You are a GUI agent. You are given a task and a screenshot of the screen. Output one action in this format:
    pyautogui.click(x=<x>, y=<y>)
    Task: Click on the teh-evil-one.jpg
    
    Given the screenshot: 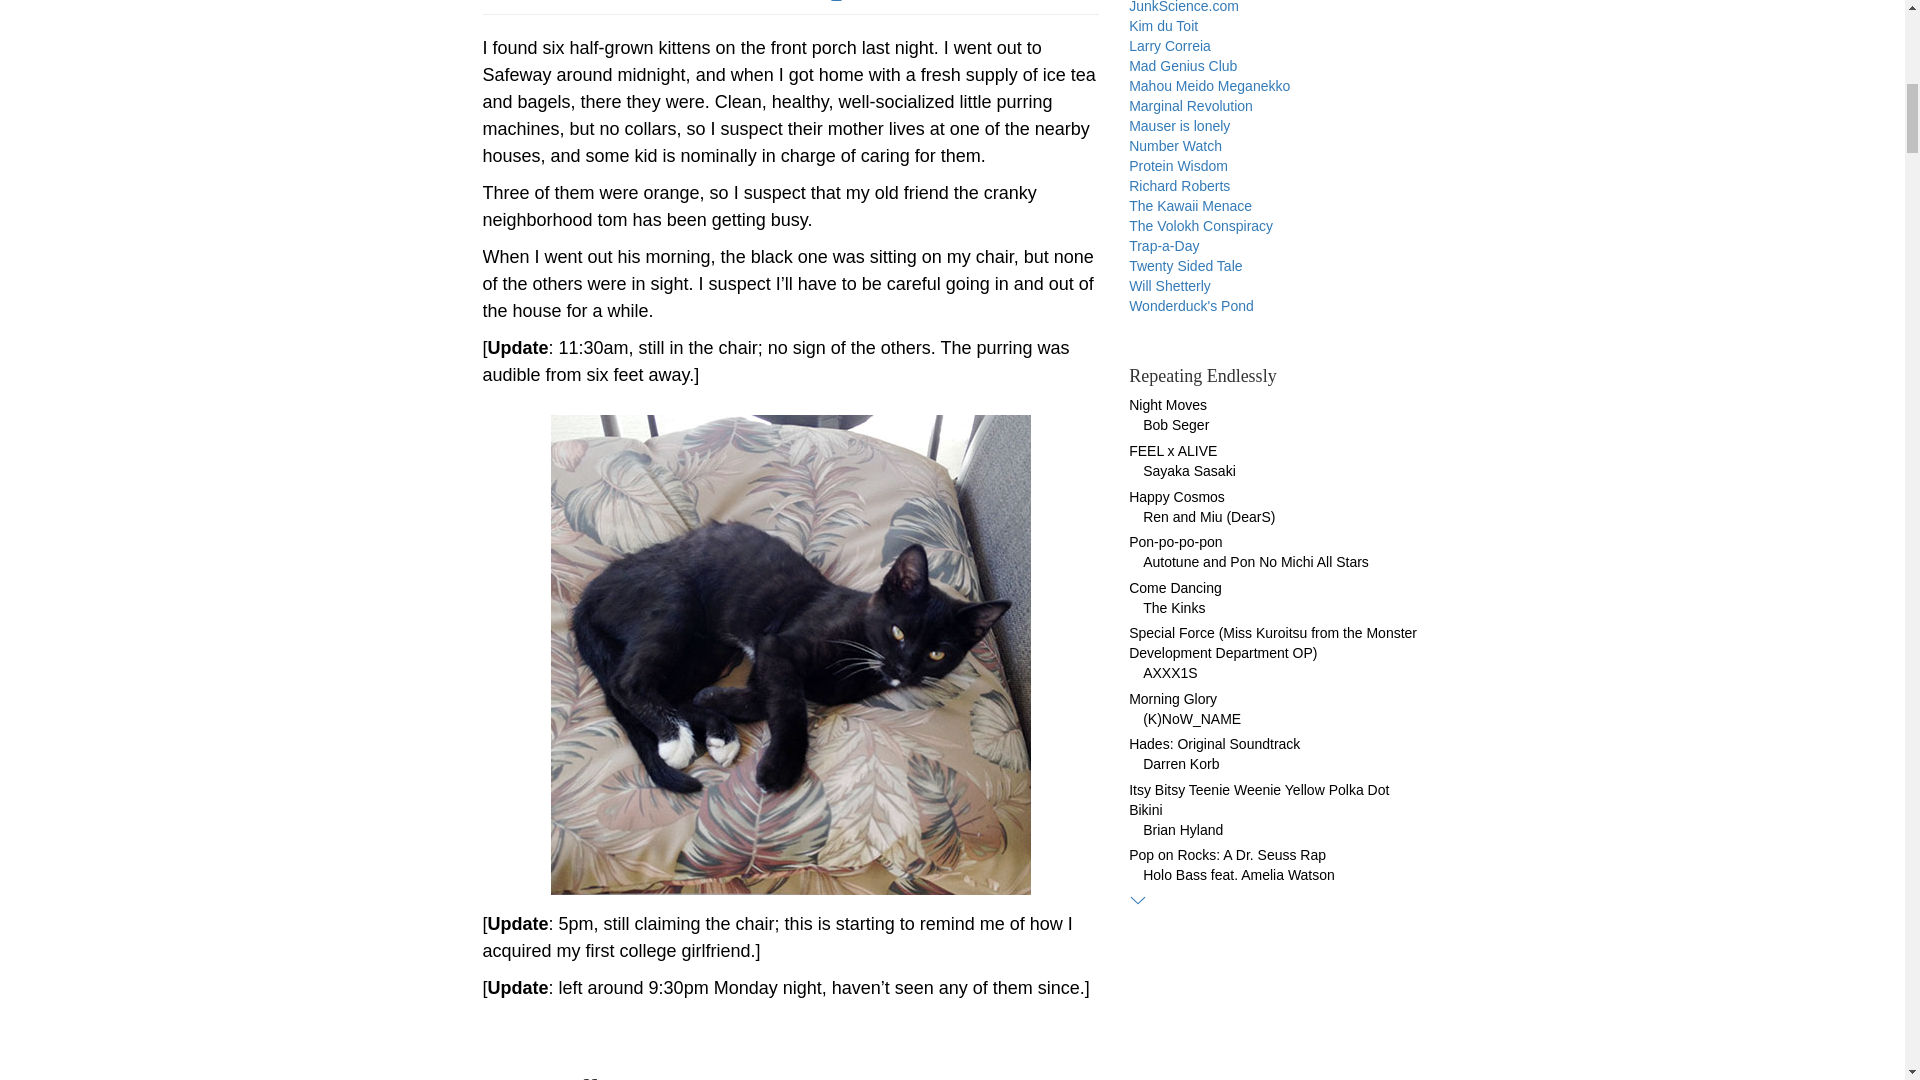 What is the action you would take?
    pyautogui.click(x=791, y=654)
    